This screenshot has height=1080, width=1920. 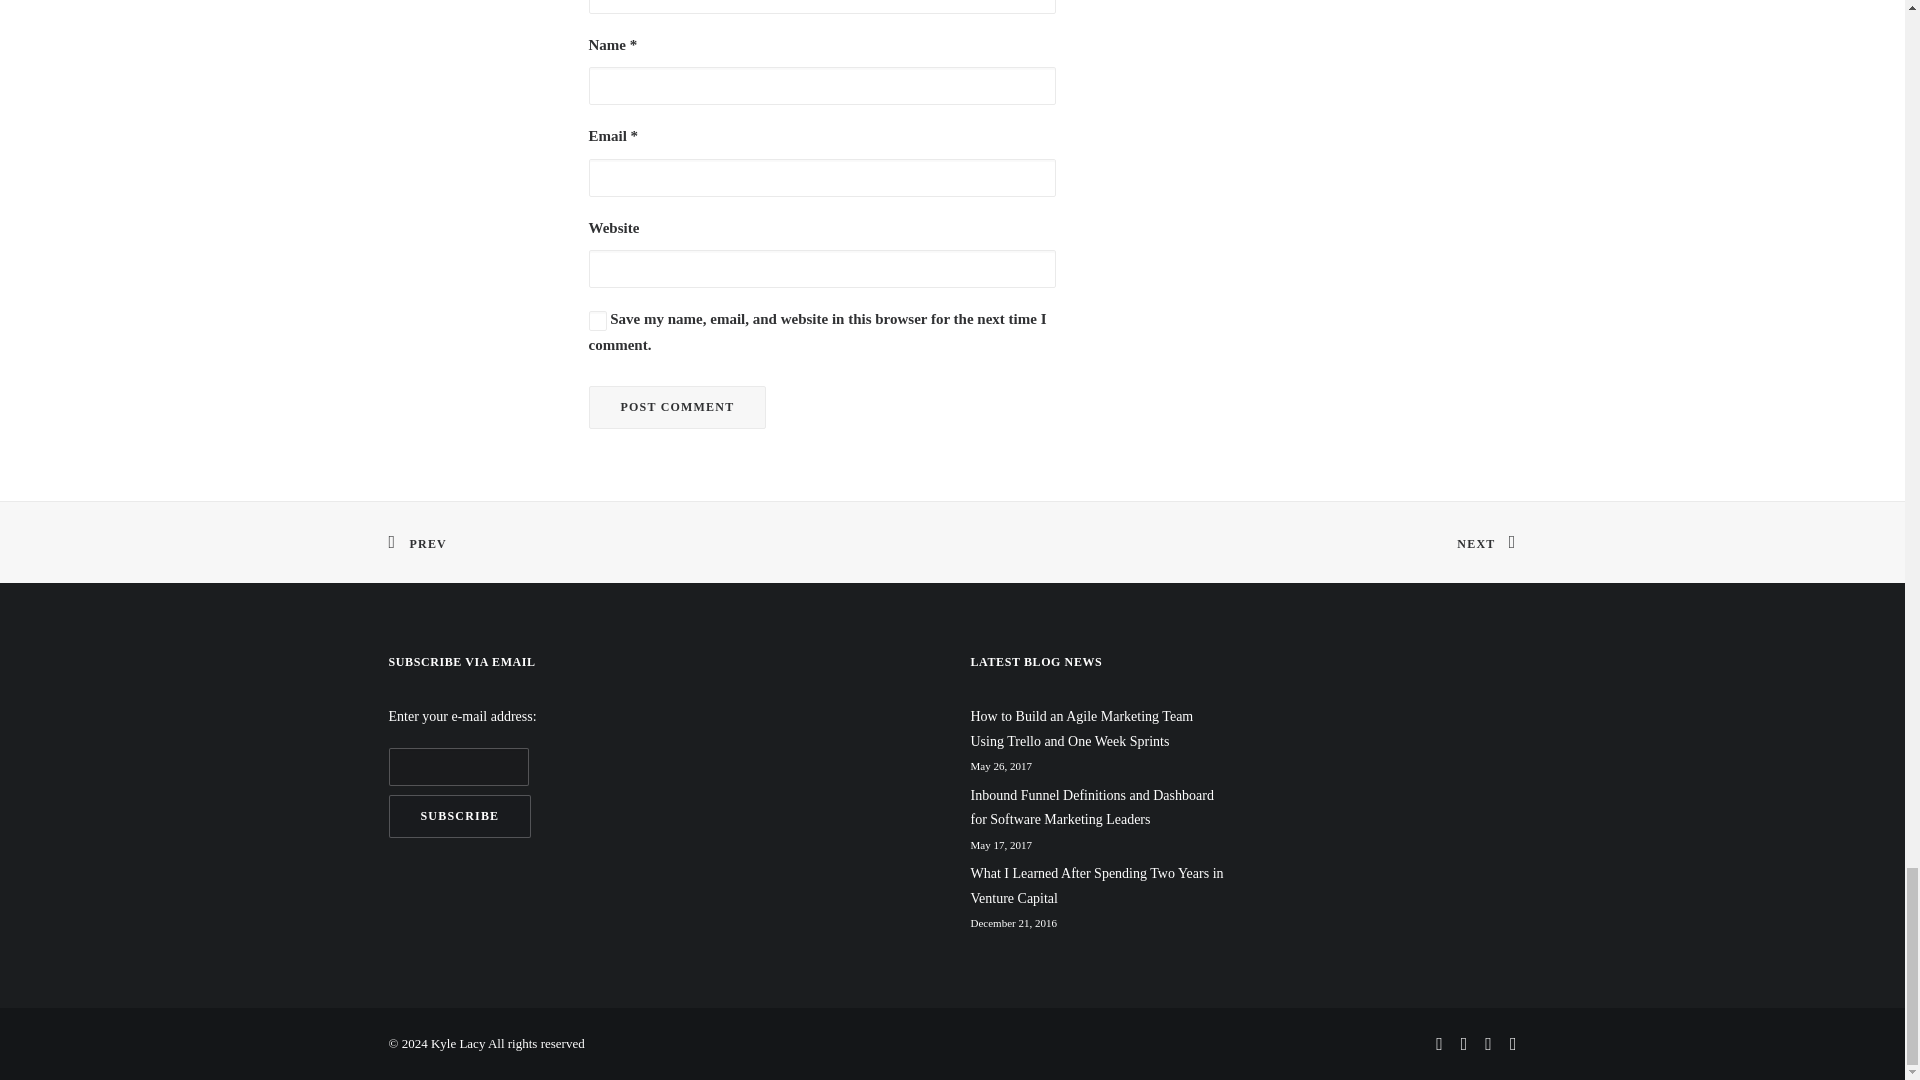 What do you see at coordinates (676, 406) in the screenshot?
I see `Post Comment` at bounding box center [676, 406].